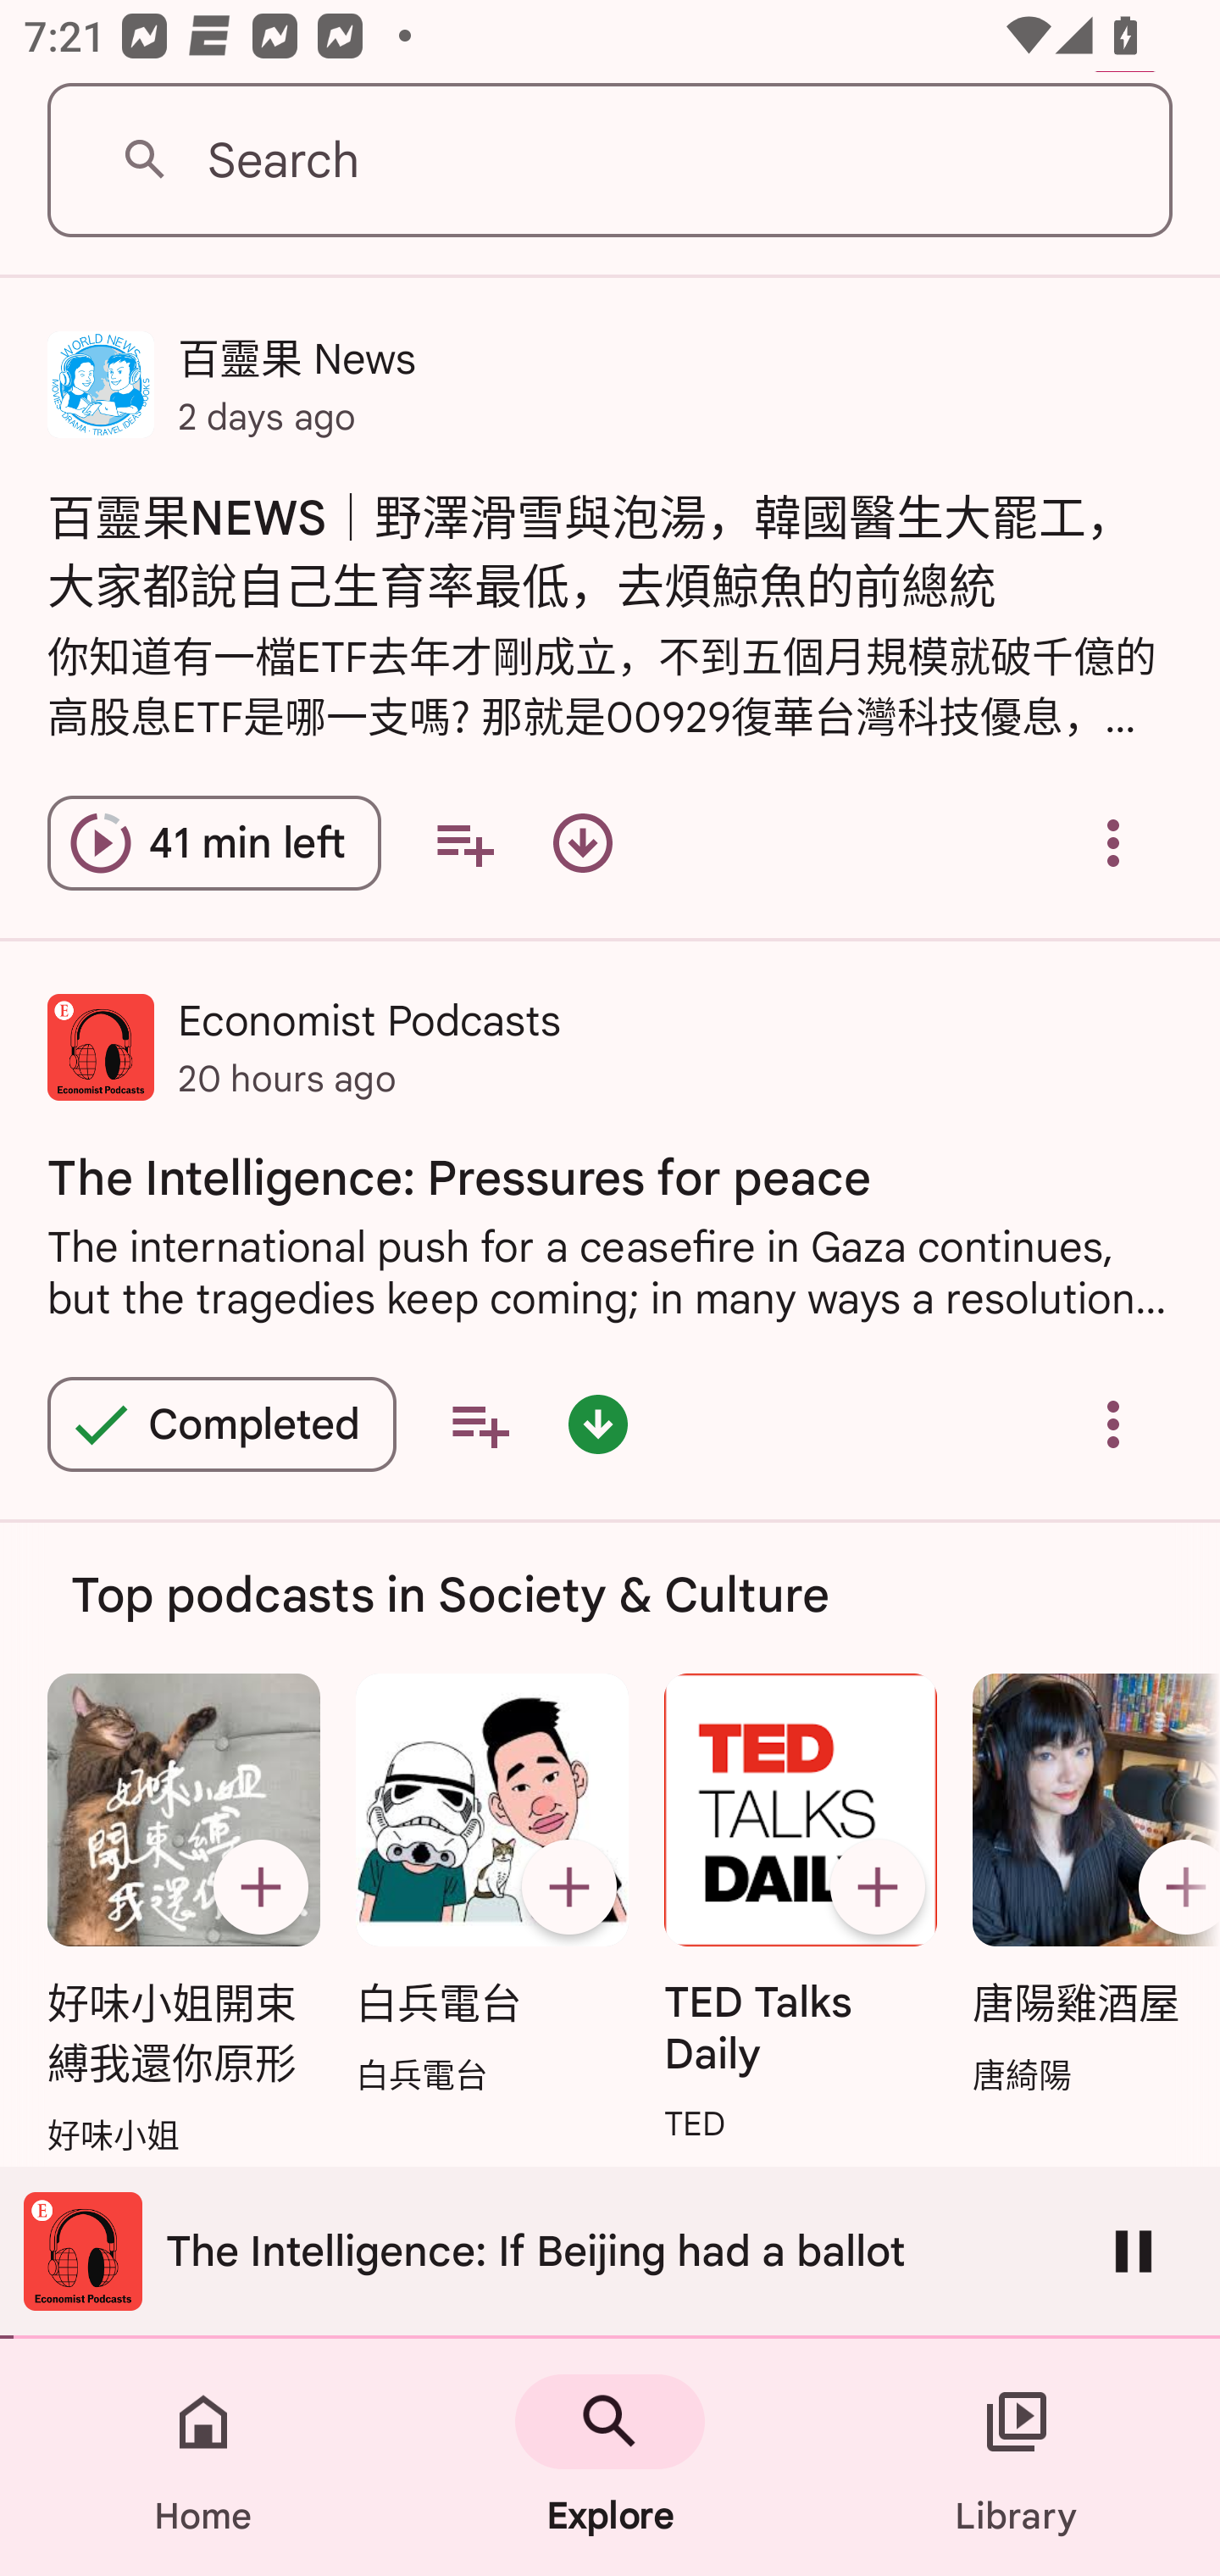  I want to click on Add to your queue, so click(480, 1424).